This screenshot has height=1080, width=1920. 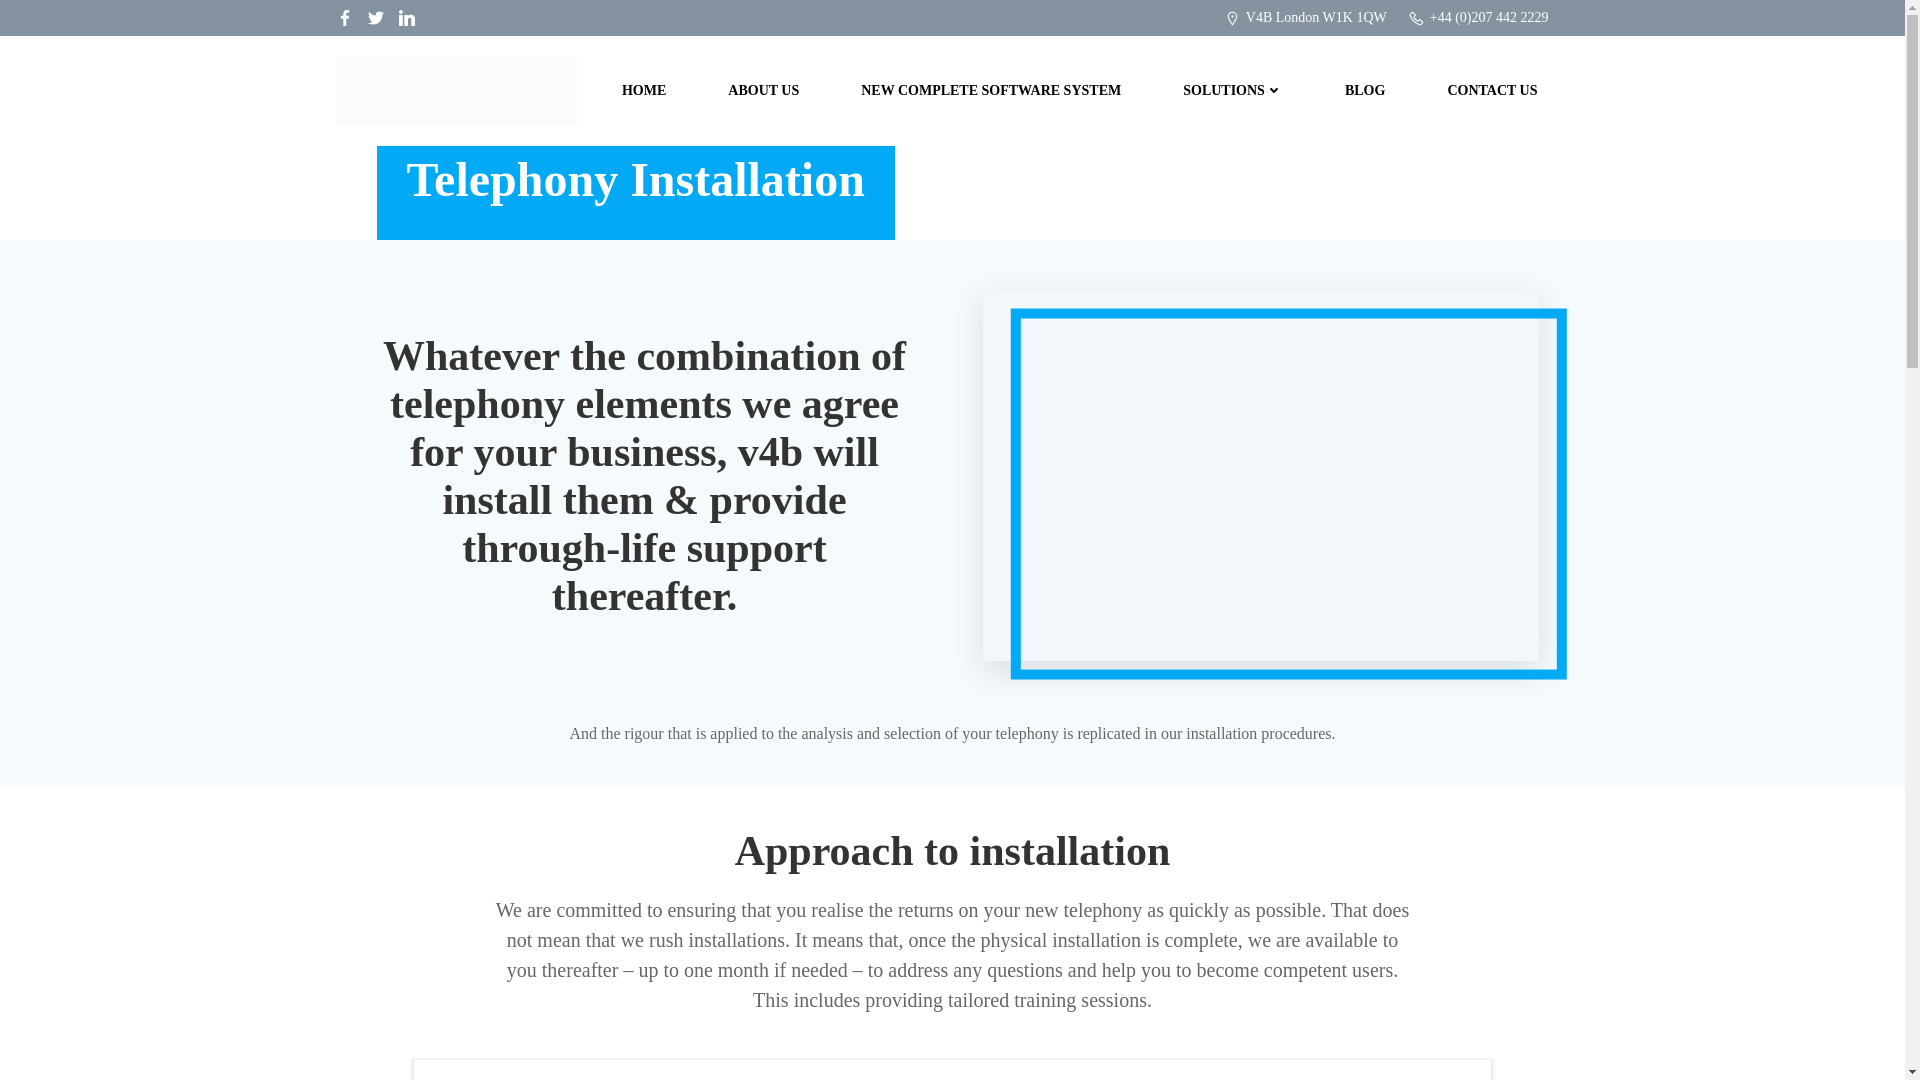 I want to click on HOME, so click(x=644, y=90).